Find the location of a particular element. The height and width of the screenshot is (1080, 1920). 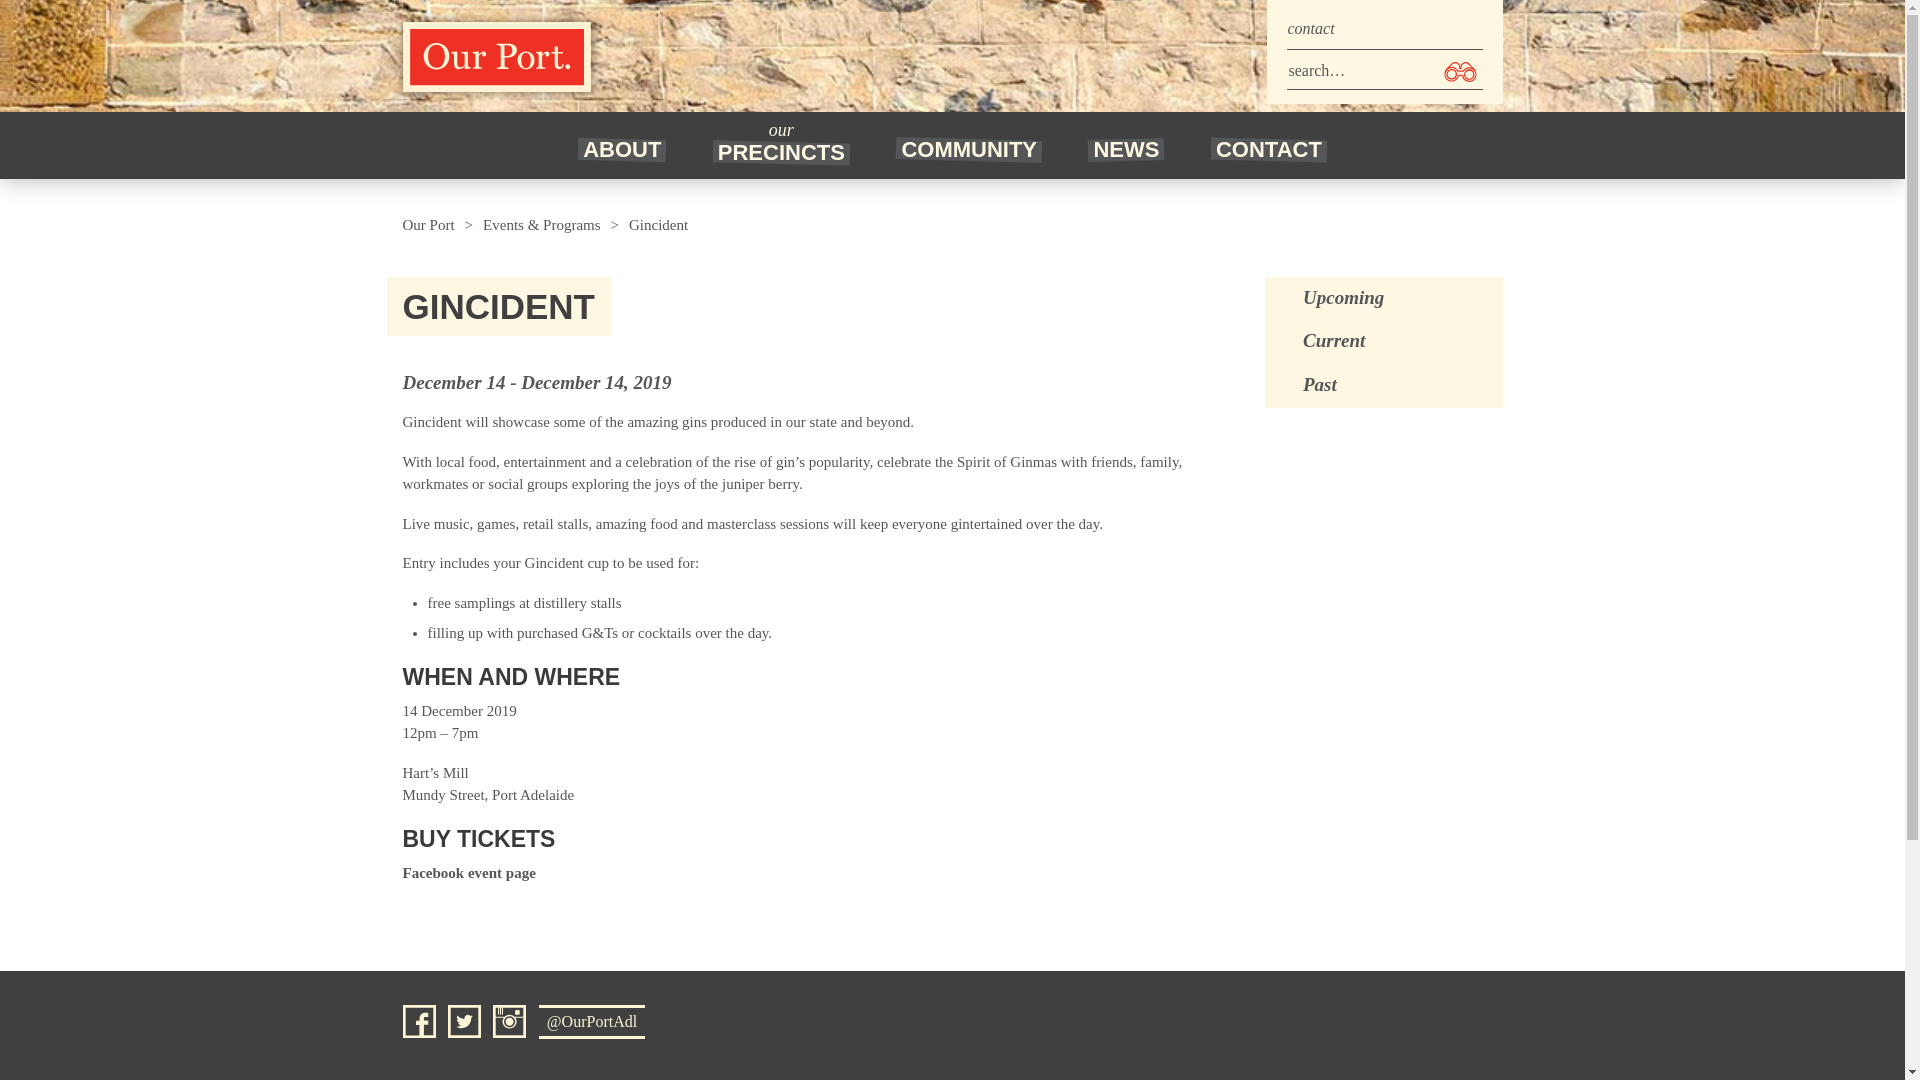

Our Port is located at coordinates (495, 56).